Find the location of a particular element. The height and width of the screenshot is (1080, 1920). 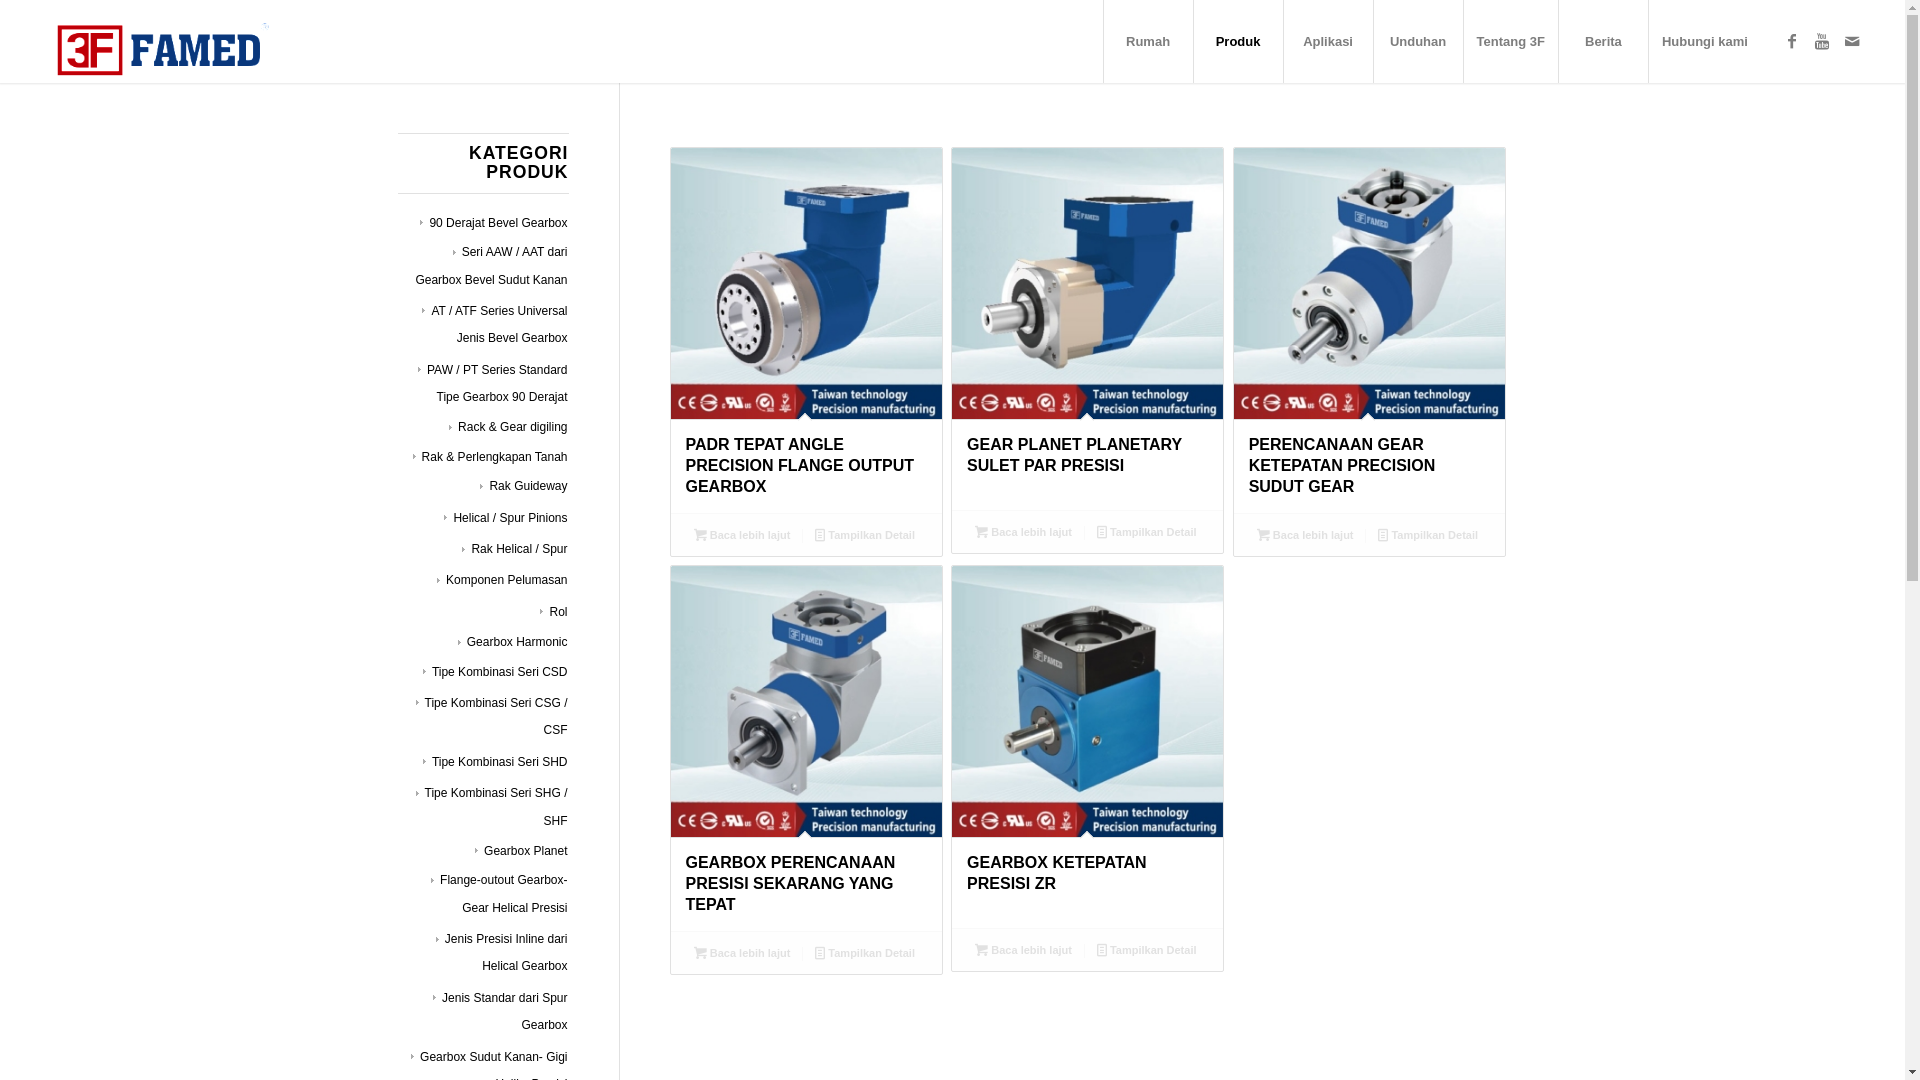

Berita is located at coordinates (1603, 42).